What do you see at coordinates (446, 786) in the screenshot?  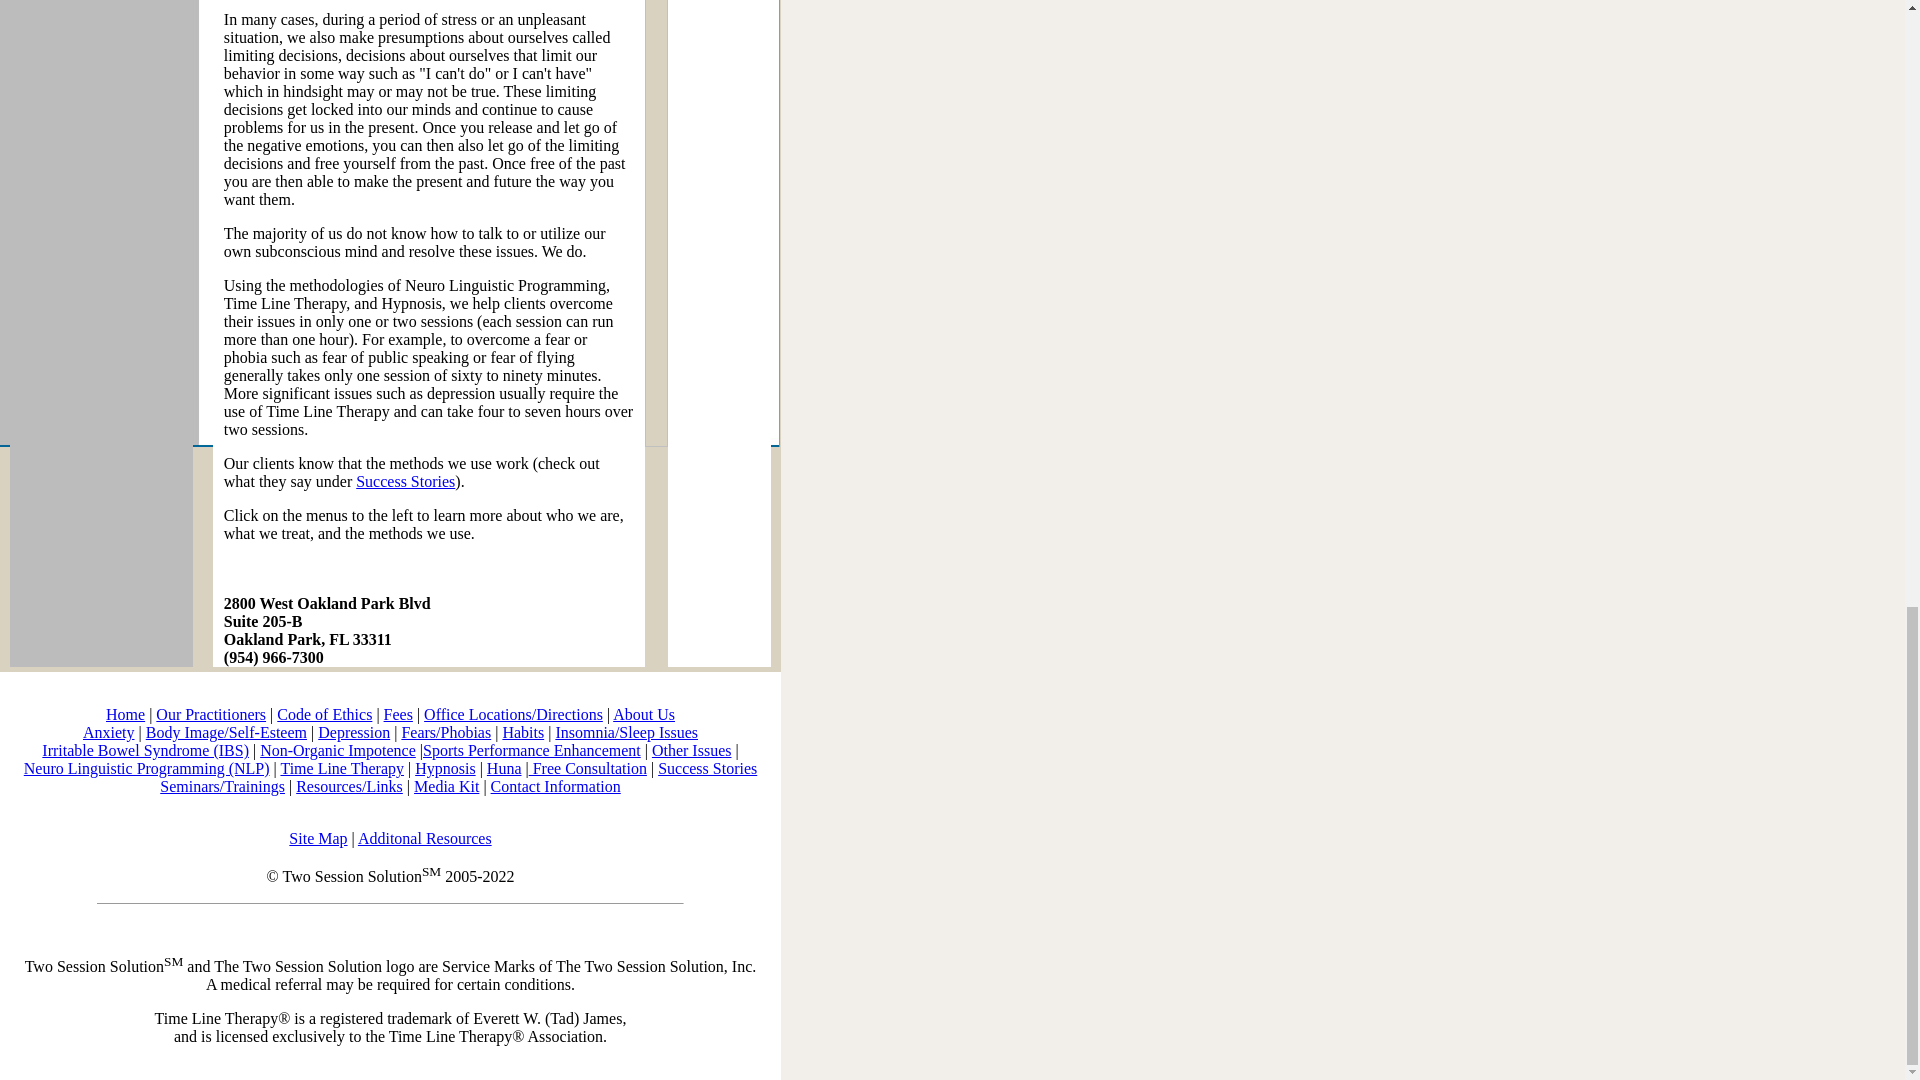 I see `Media Kit` at bounding box center [446, 786].